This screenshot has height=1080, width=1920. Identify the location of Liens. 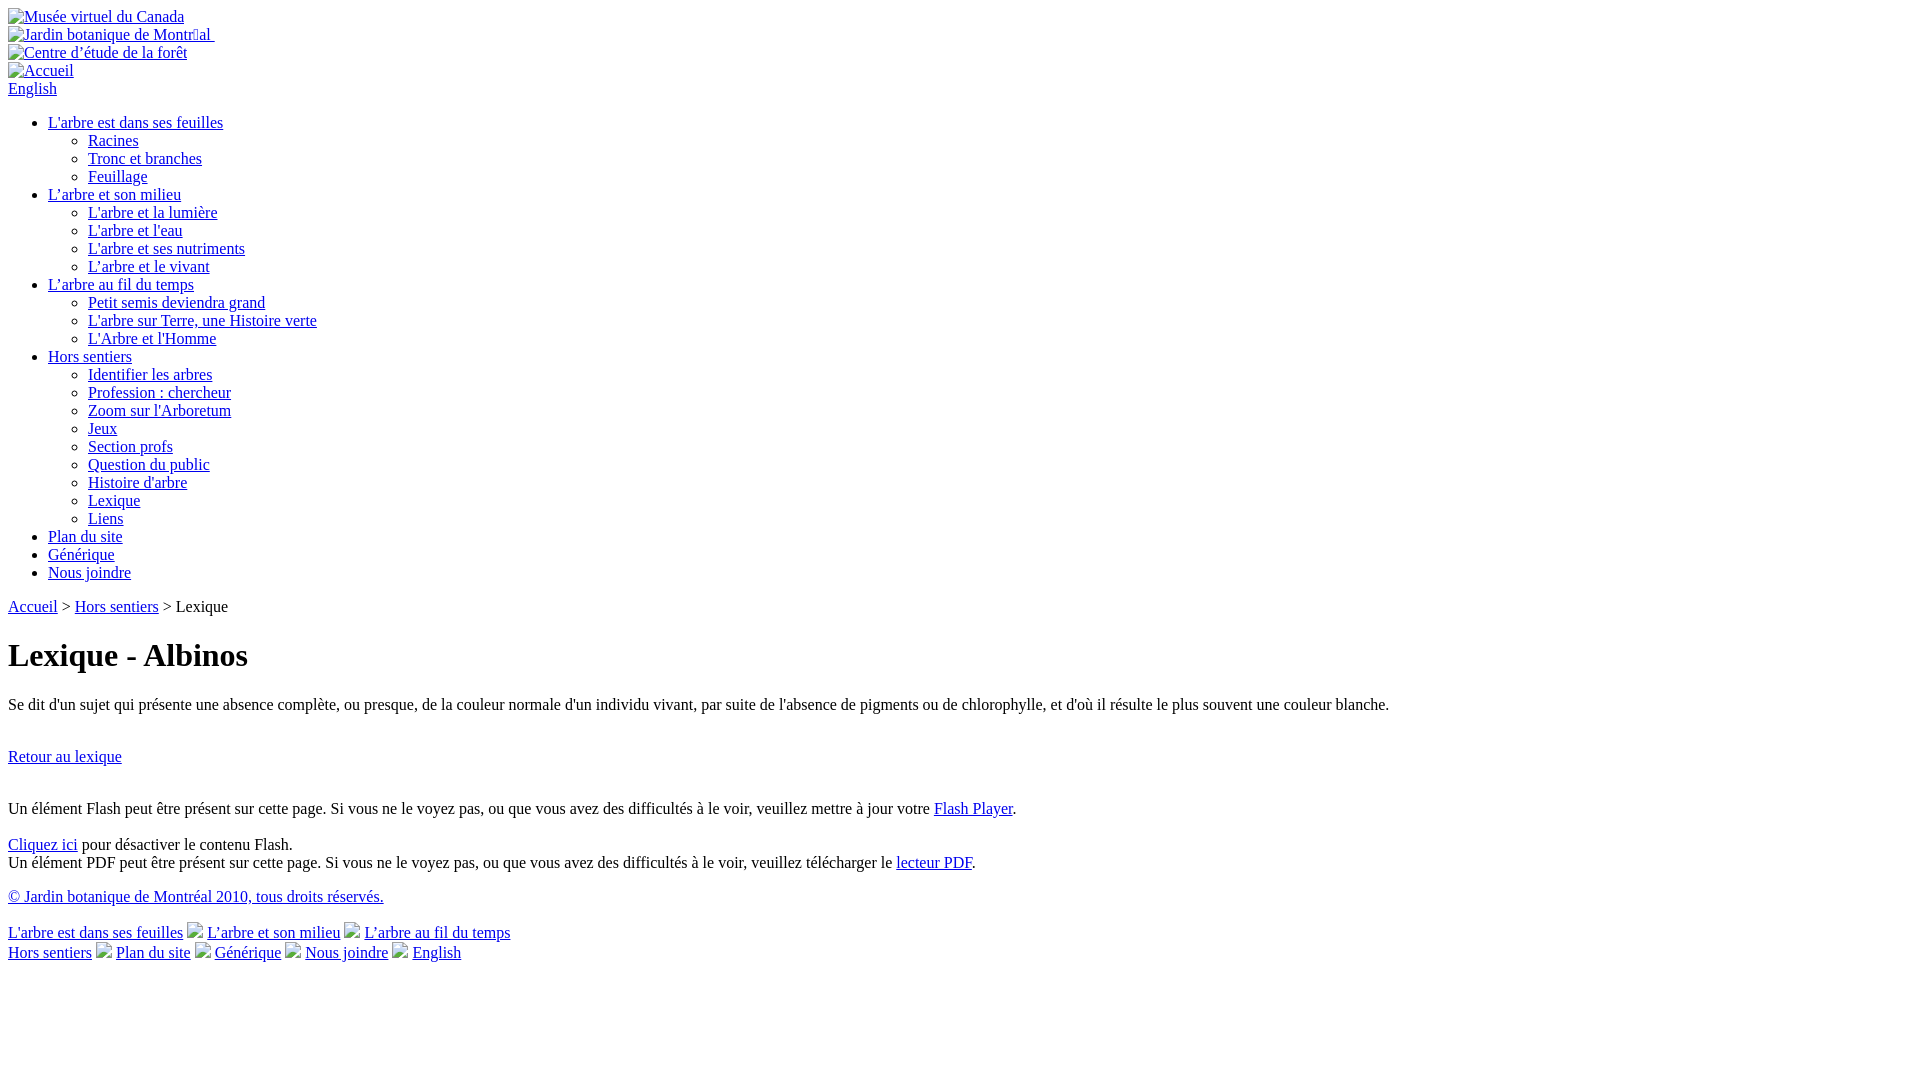
(106, 518).